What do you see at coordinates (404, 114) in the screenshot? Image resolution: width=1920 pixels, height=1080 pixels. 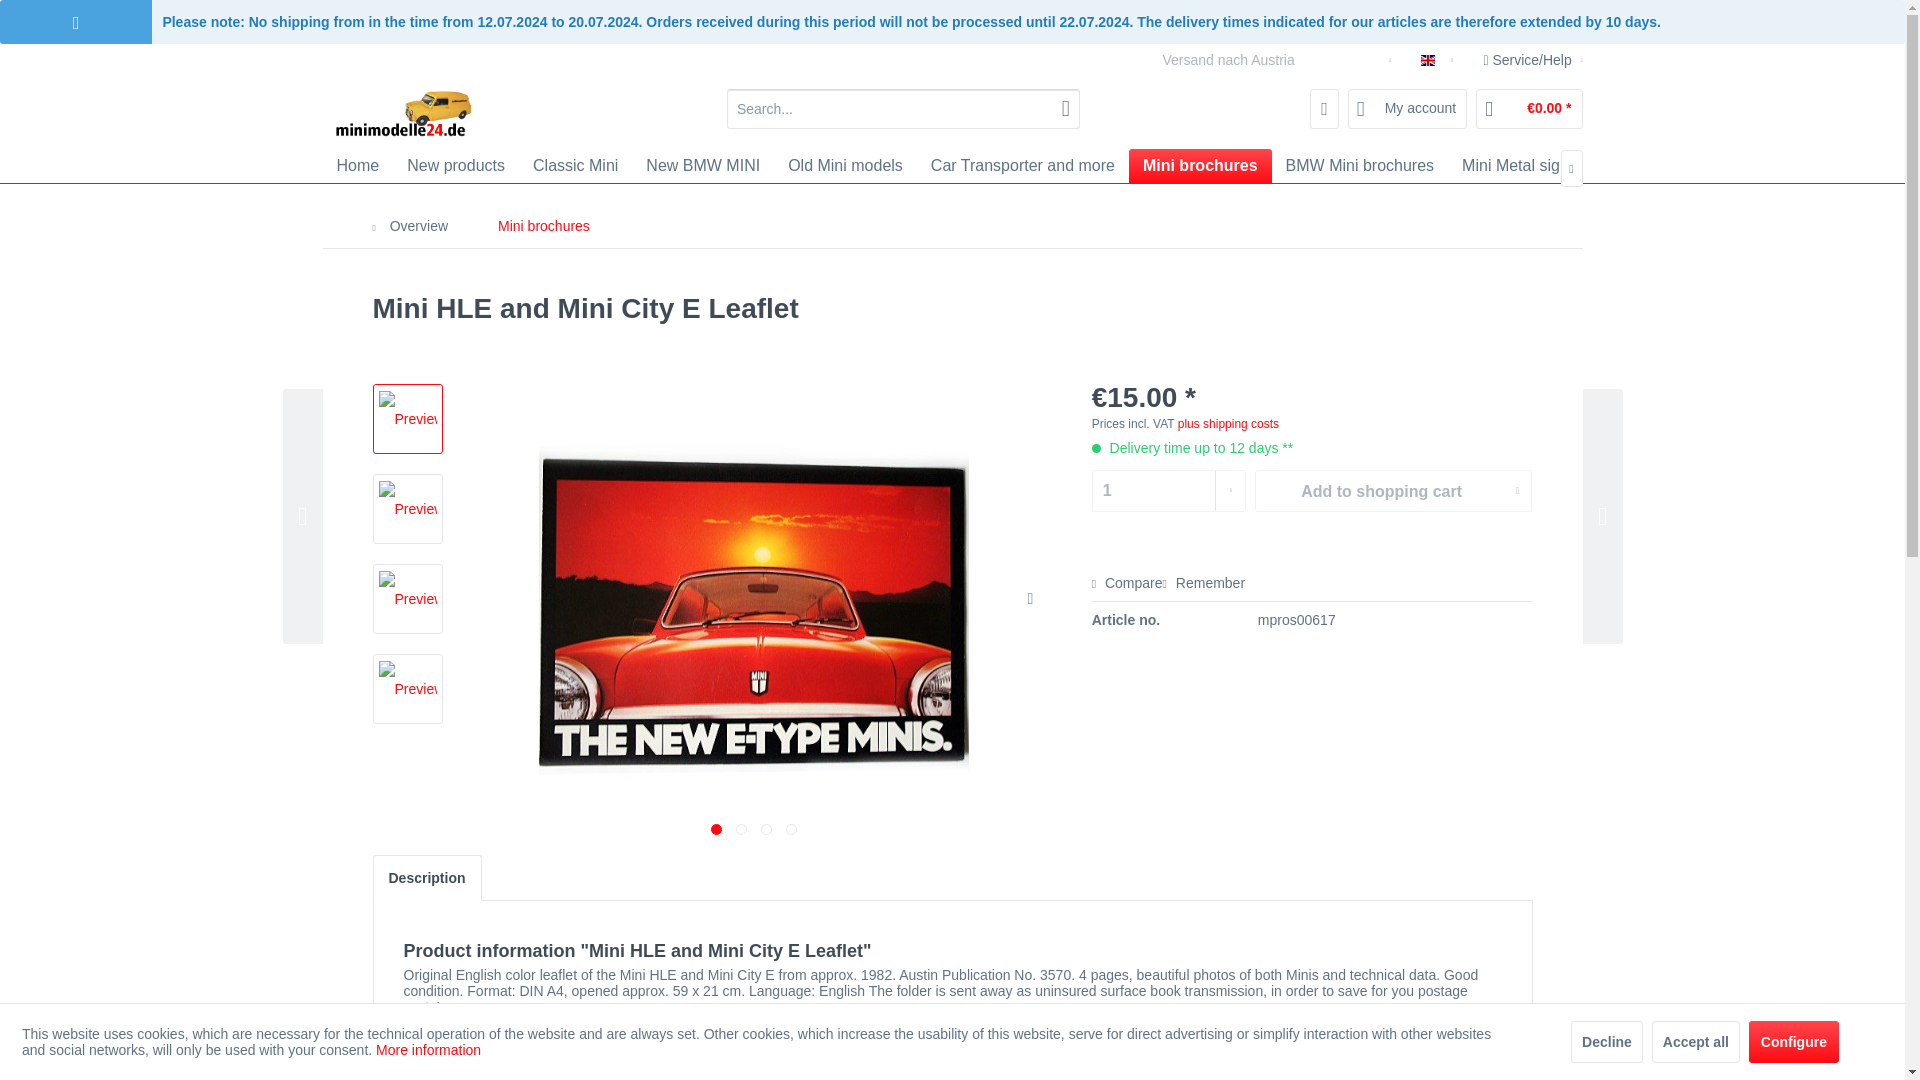 I see `minimodelle24.de - Switch to homepage` at bounding box center [404, 114].